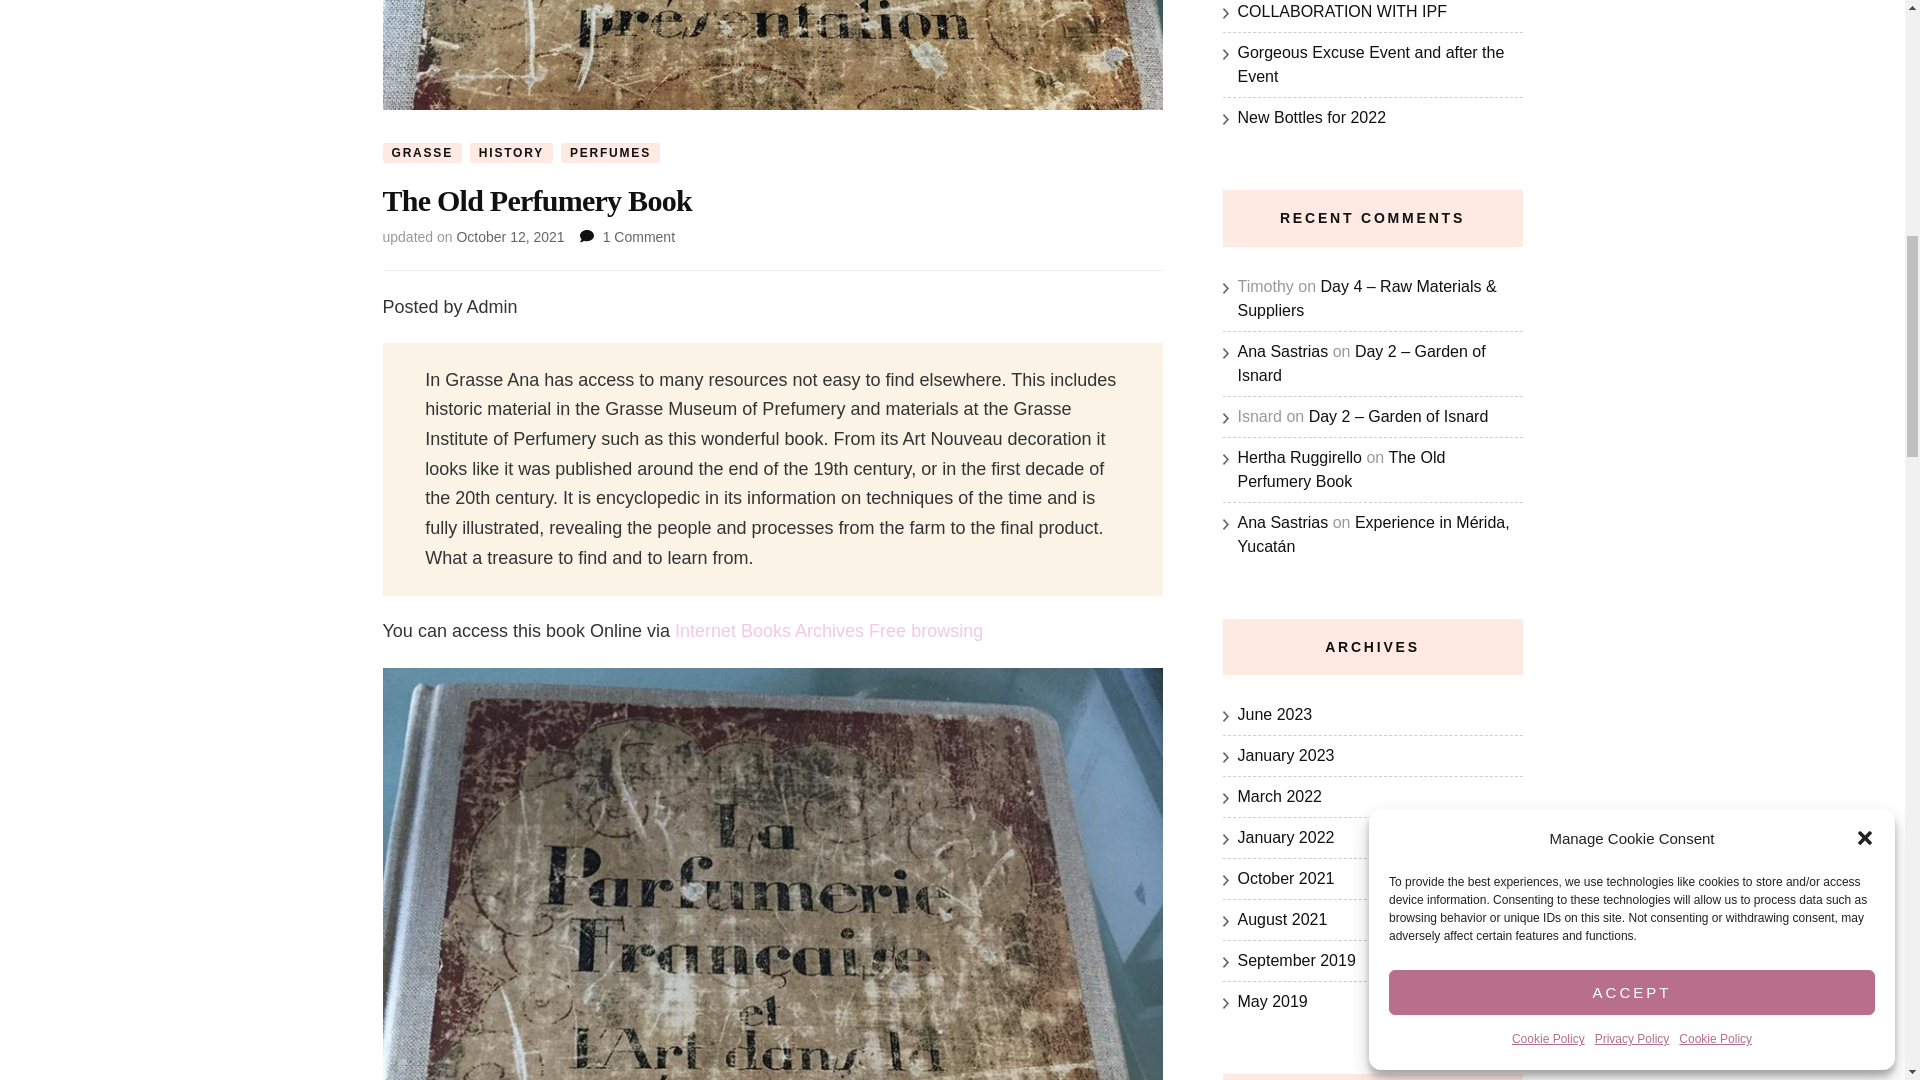 The height and width of the screenshot is (1080, 1920). Describe the element at coordinates (610, 152) in the screenshot. I see `PERFUMES` at that location.